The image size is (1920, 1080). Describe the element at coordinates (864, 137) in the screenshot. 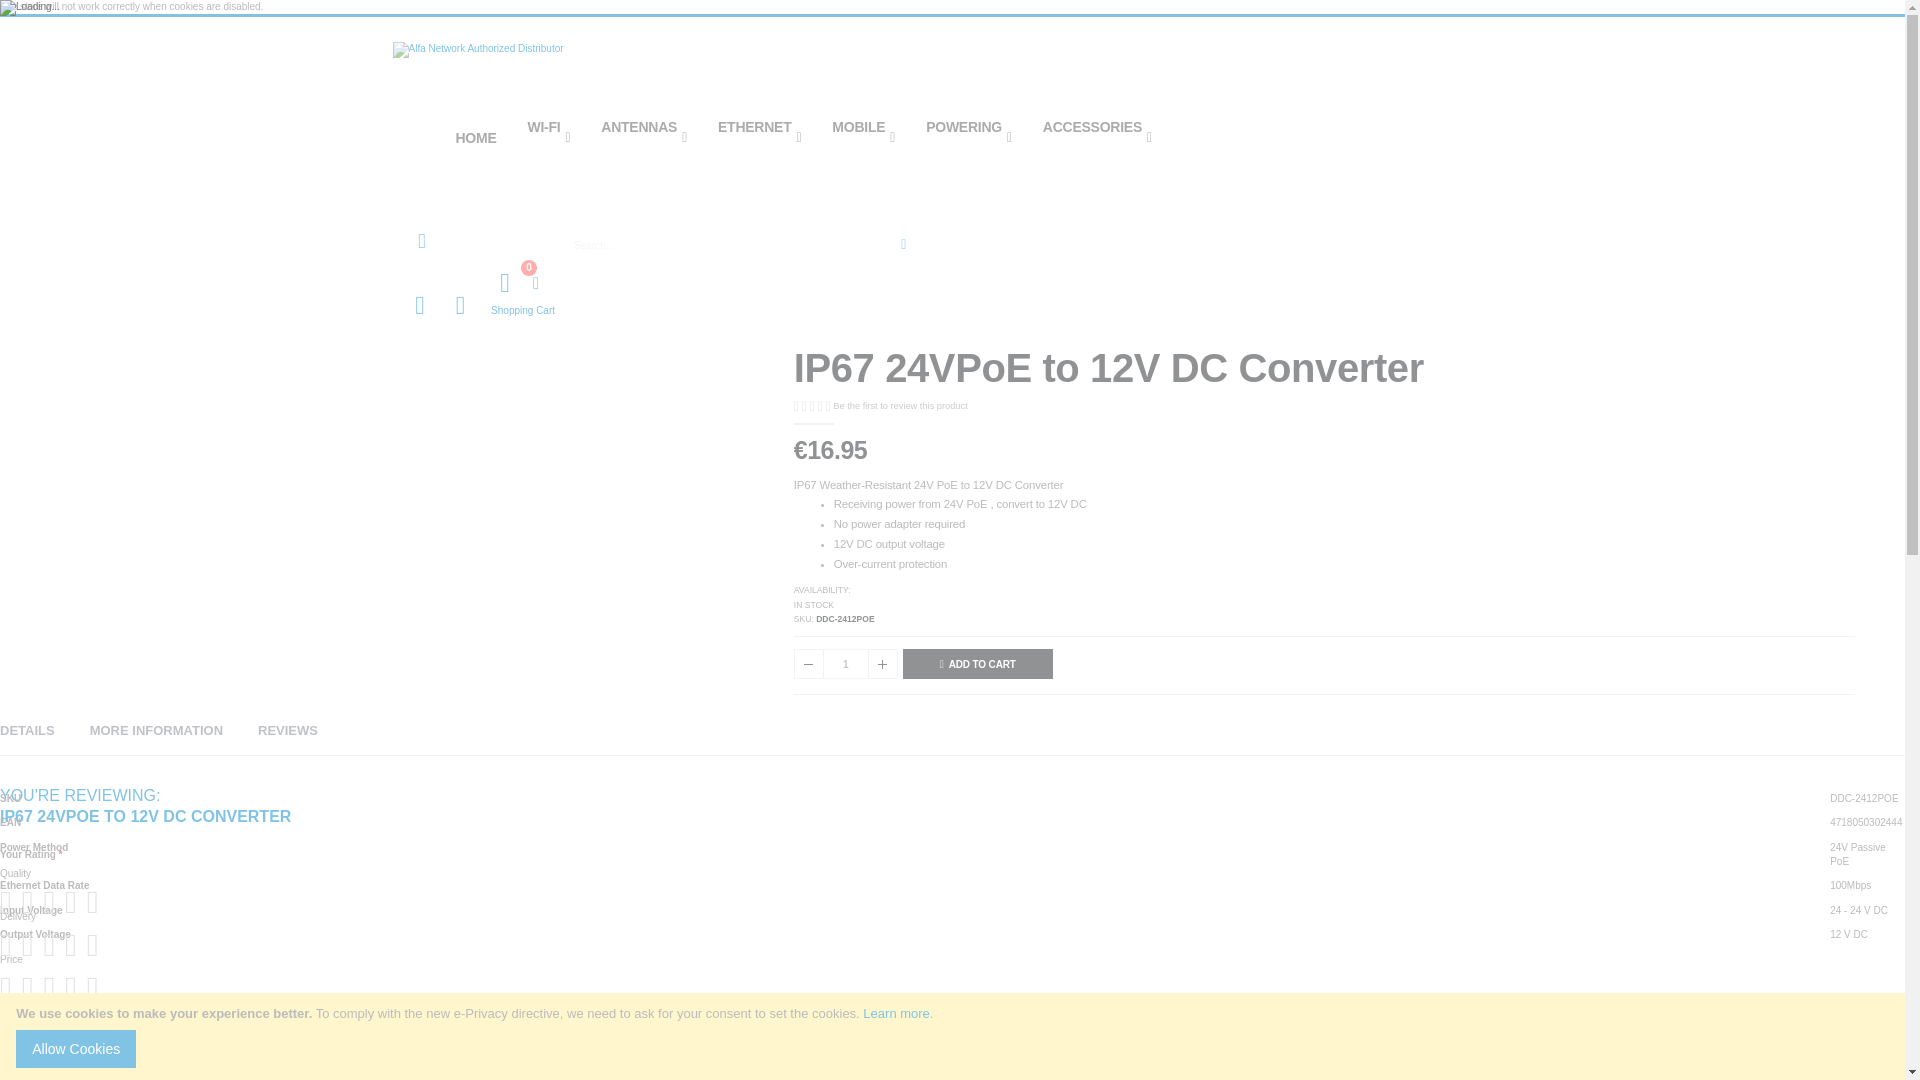

I see `MOBILE` at that location.